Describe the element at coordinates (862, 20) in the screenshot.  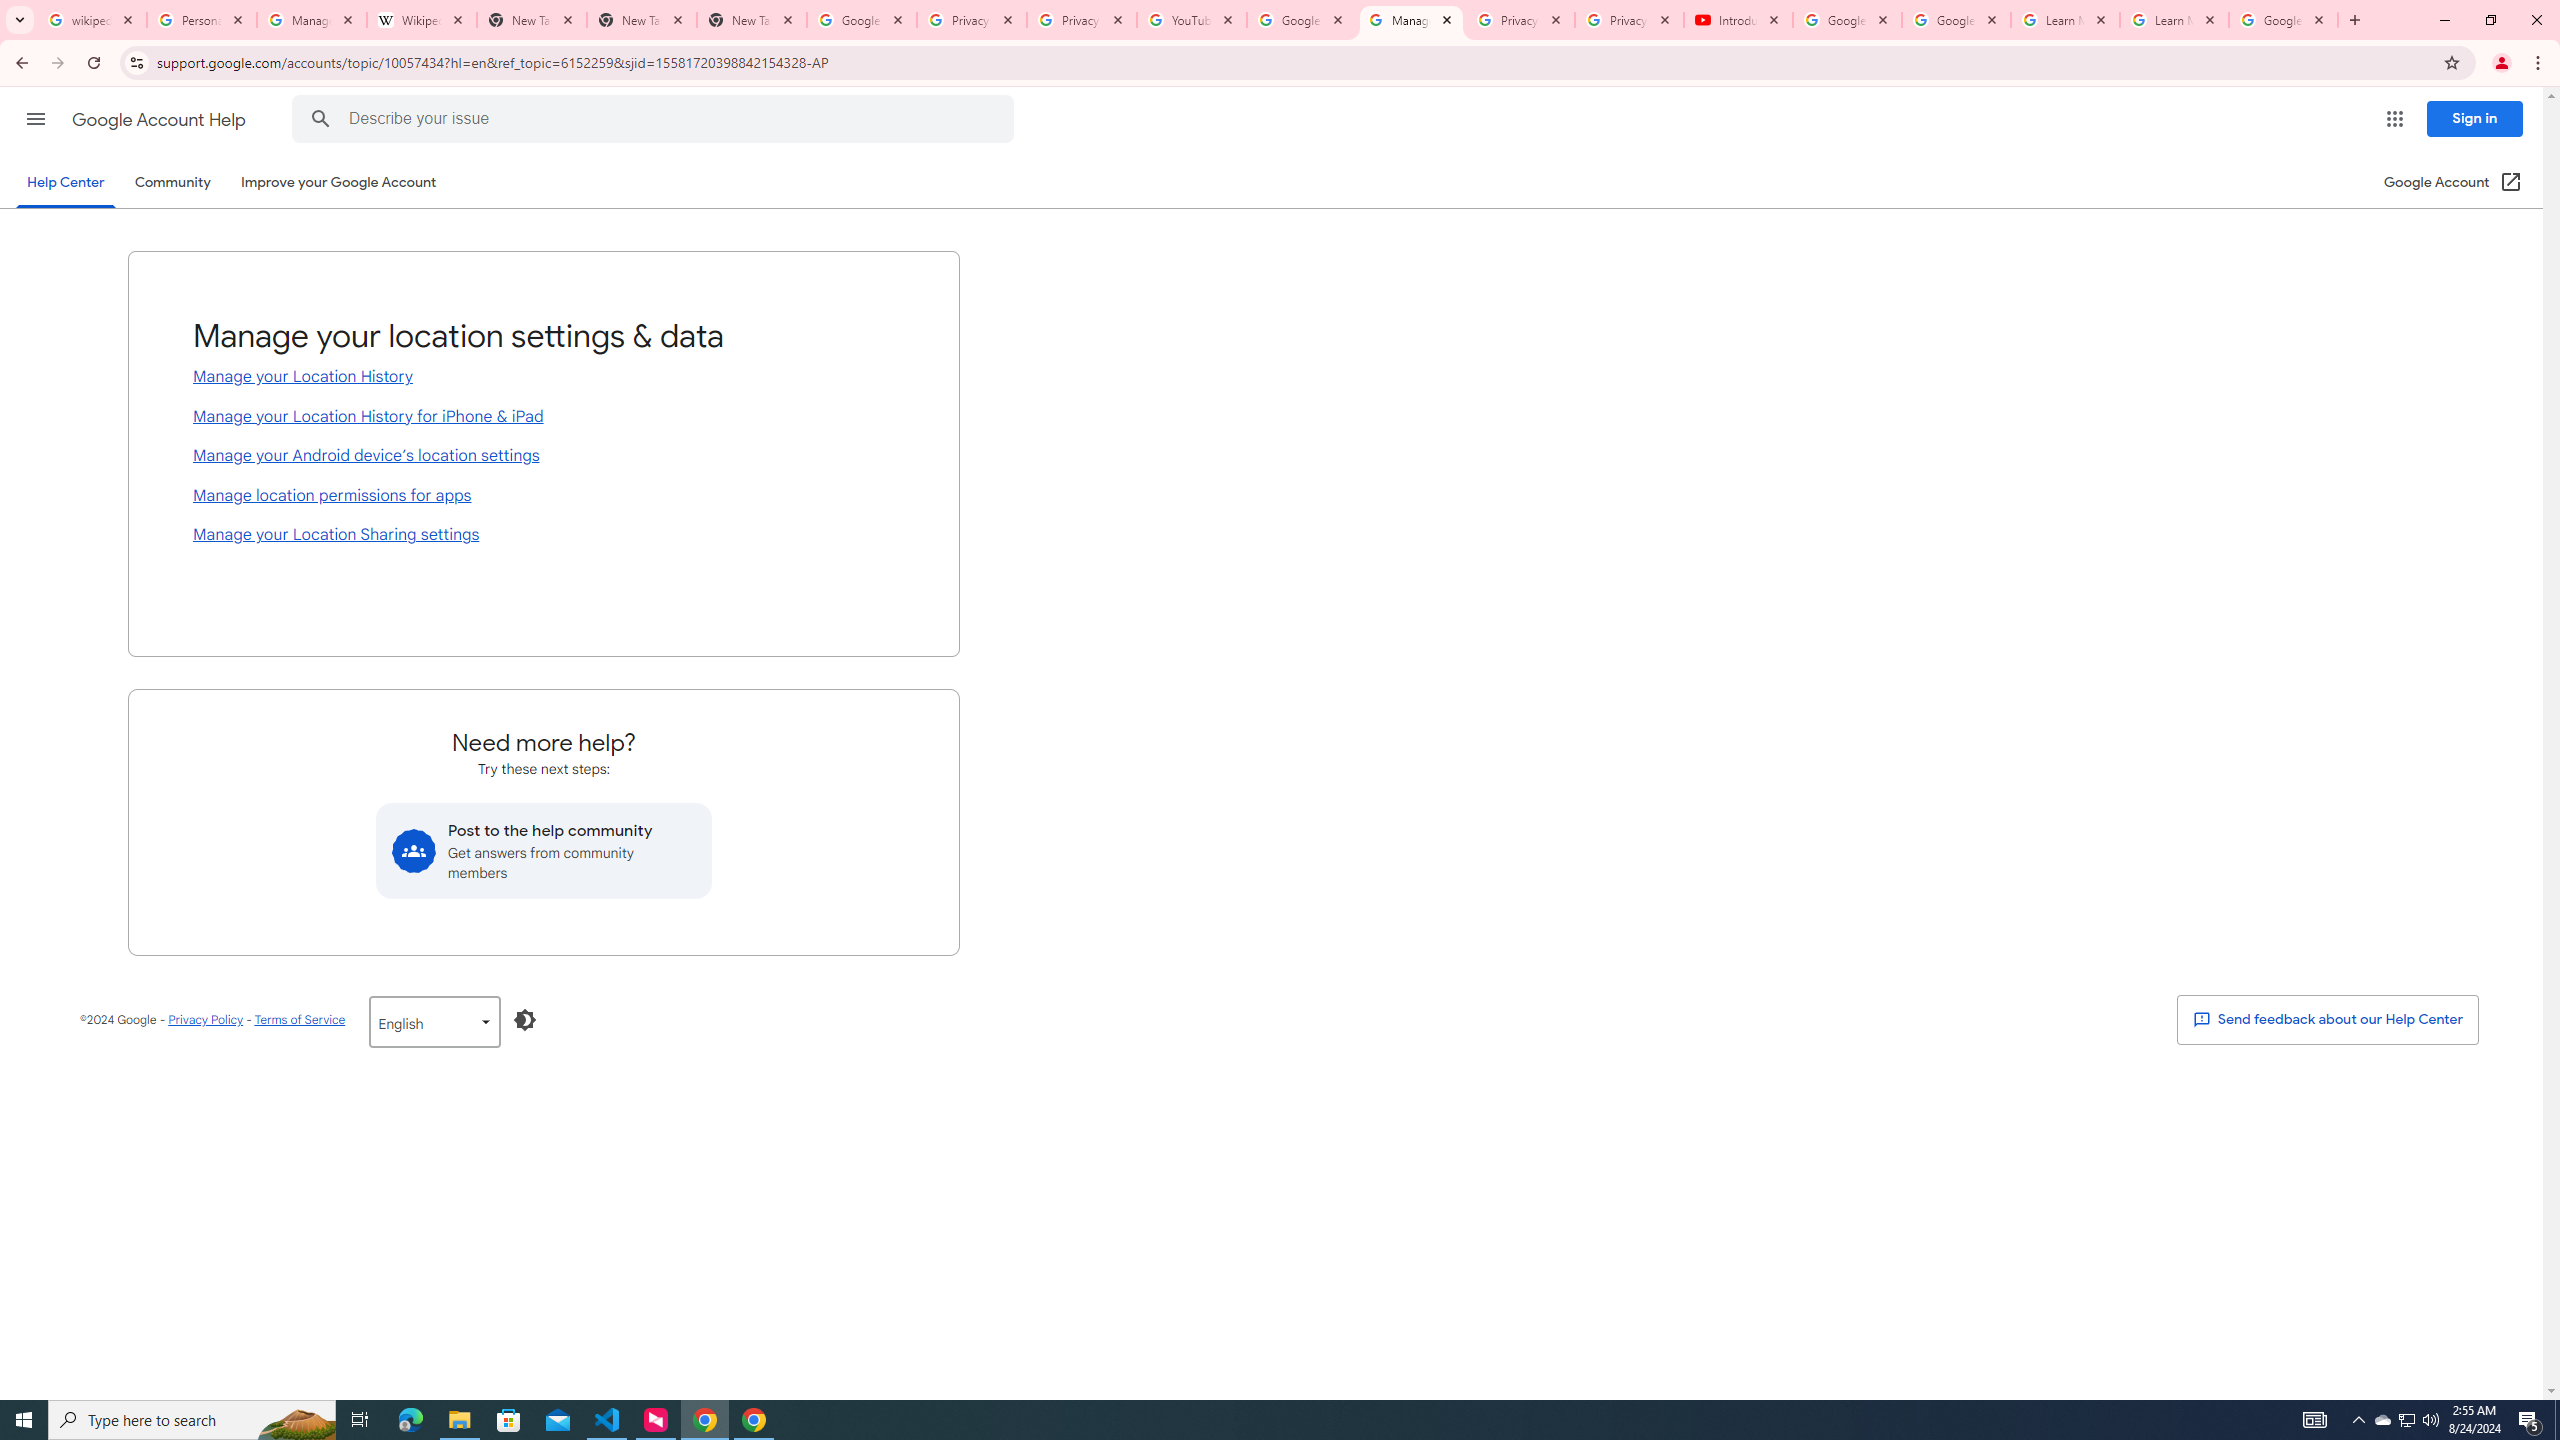
I see `Google Drive: Sign-in` at that location.